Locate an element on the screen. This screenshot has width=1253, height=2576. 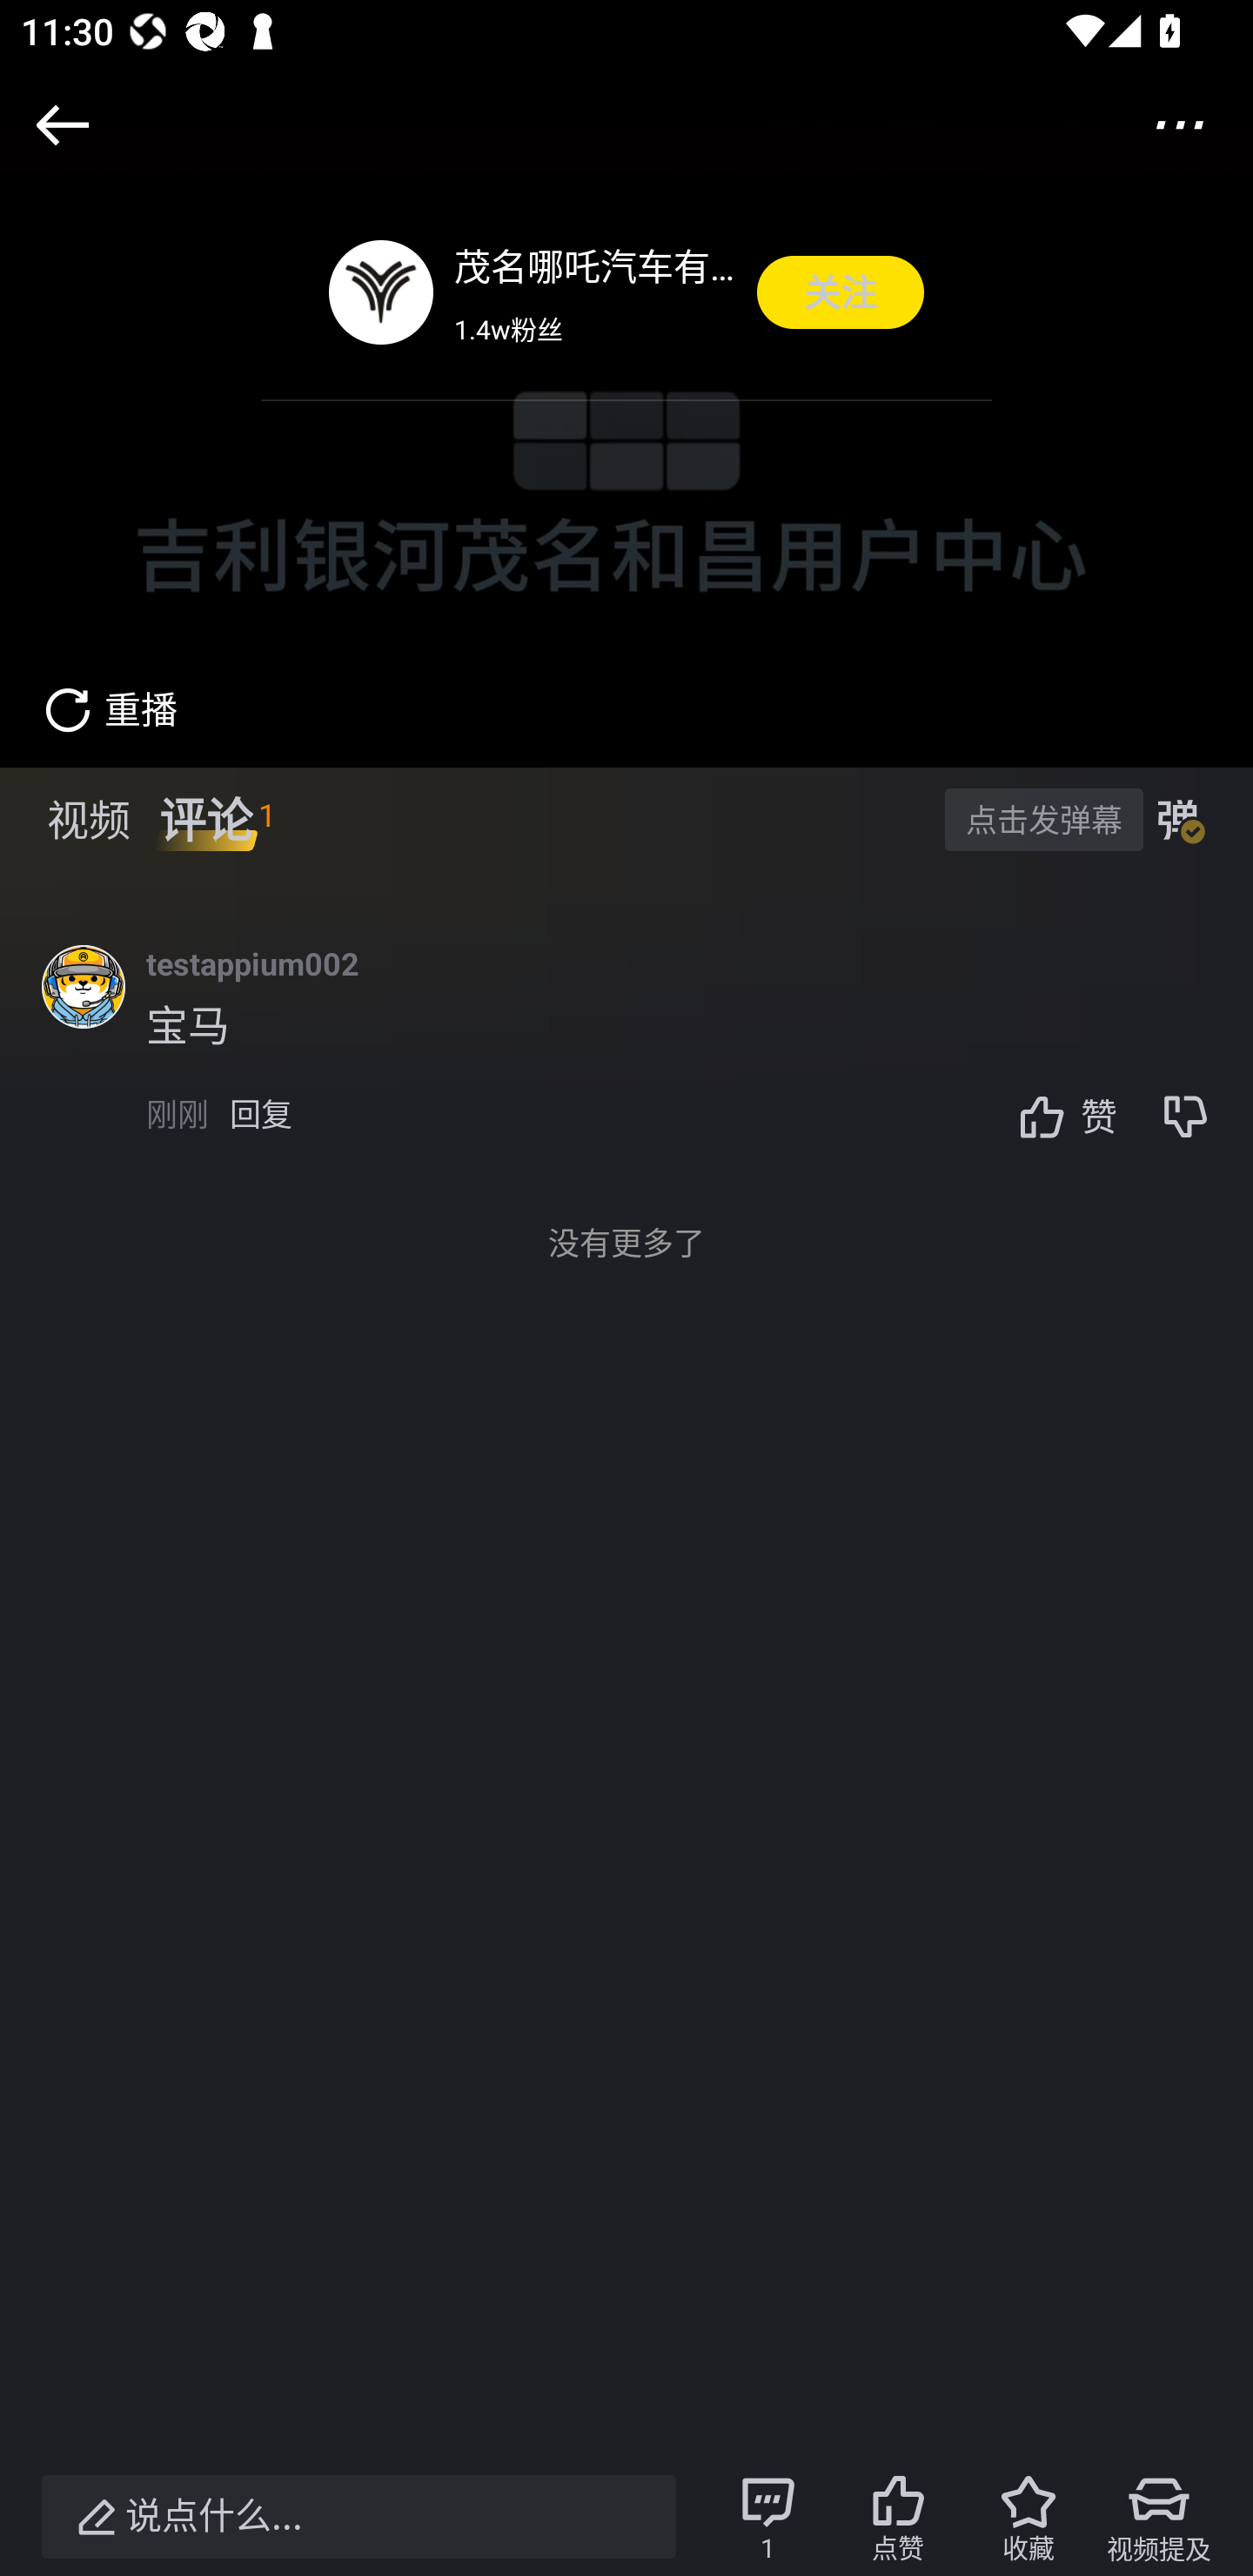
 视频提及 is located at coordinates (1159, 2517).